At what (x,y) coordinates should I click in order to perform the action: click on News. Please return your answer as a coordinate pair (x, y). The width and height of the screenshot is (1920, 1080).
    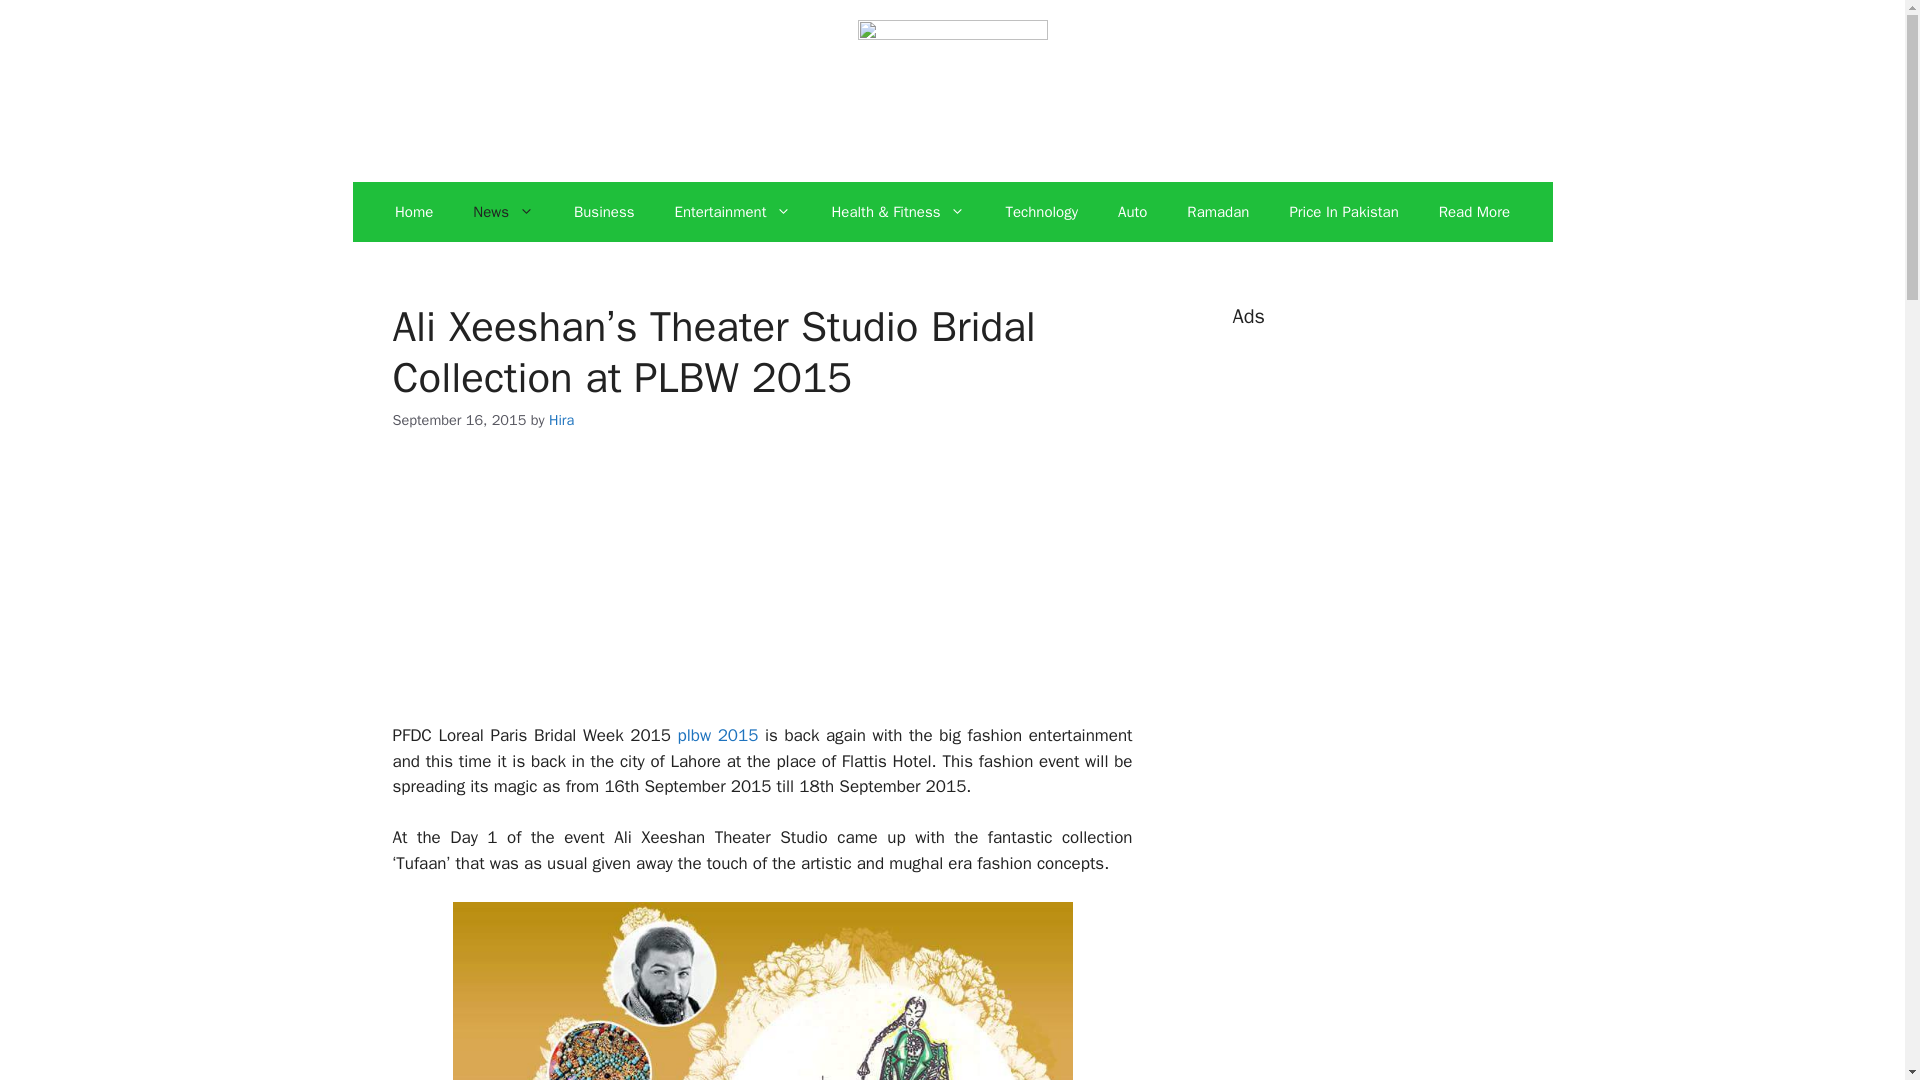
    Looking at the image, I should click on (504, 212).